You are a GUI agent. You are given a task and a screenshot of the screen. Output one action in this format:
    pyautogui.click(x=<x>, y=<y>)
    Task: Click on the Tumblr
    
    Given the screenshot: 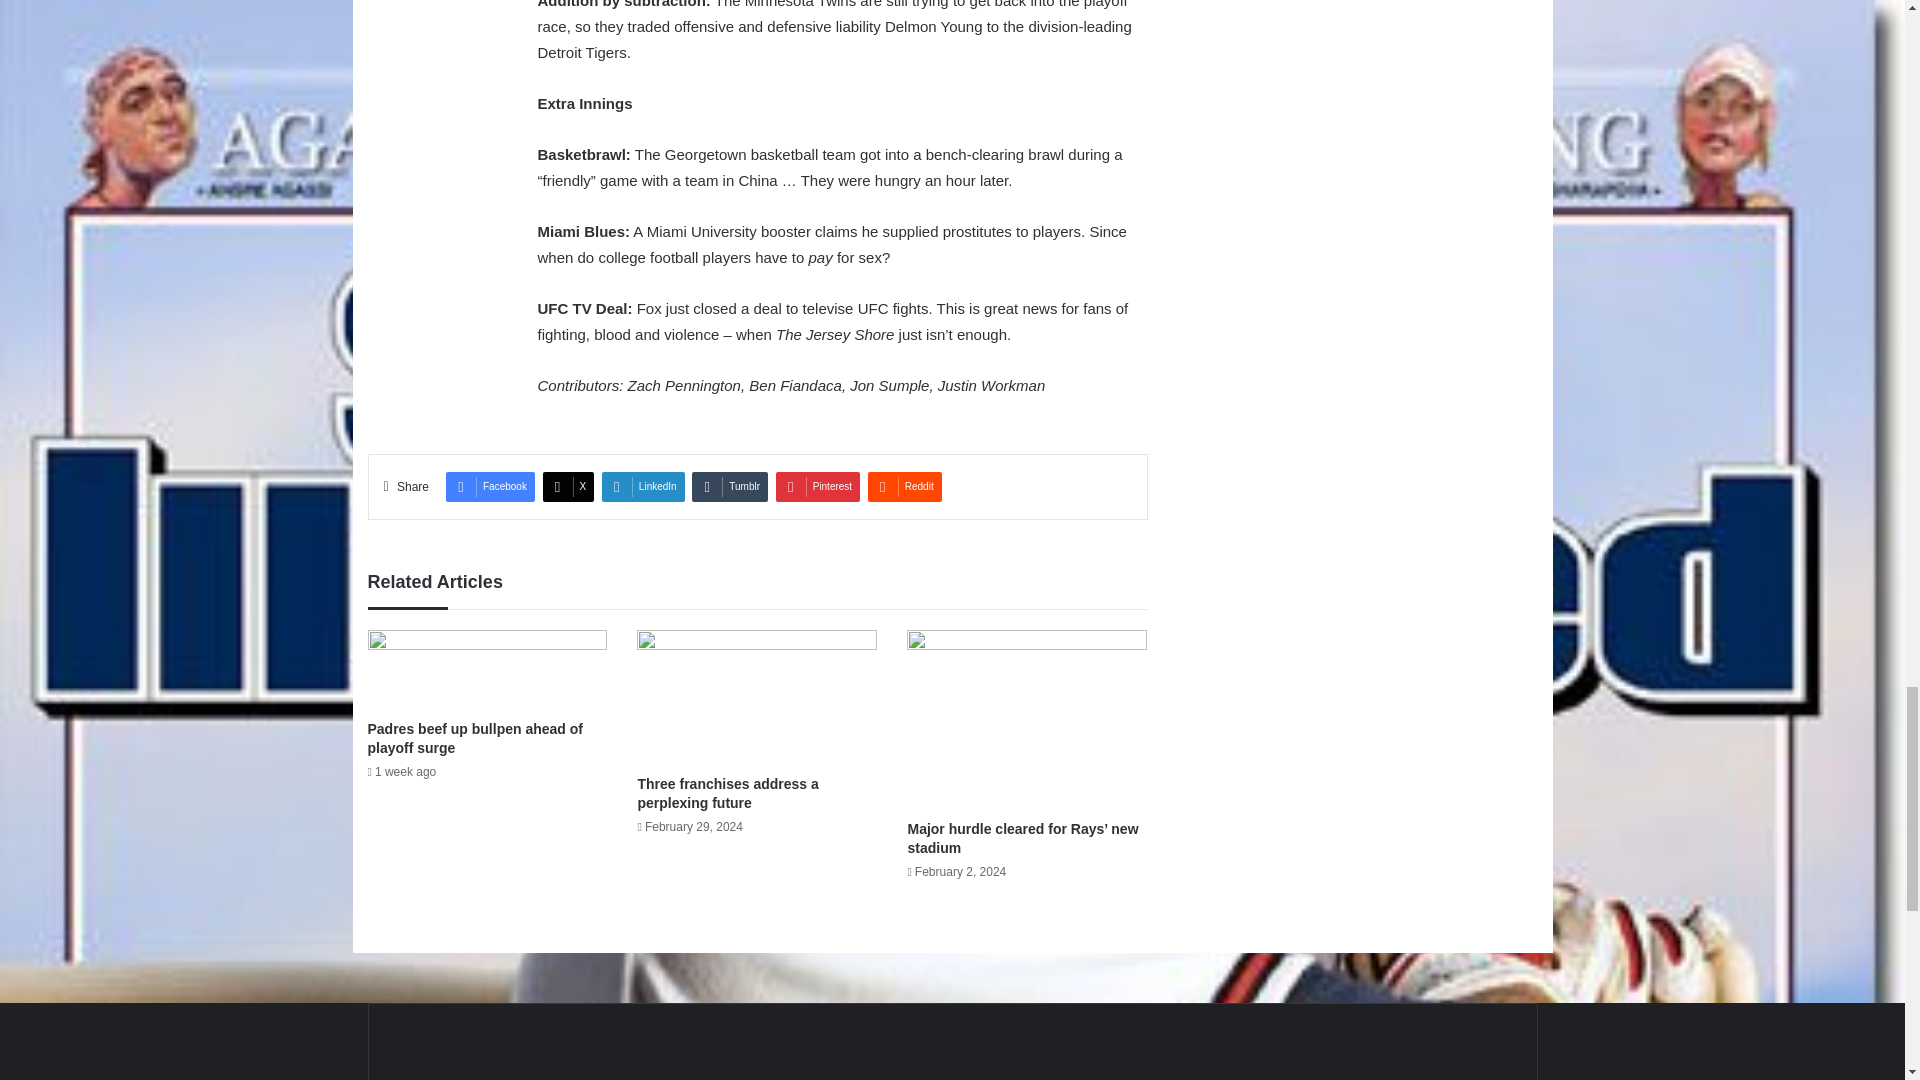 What is the action you would take?
    pyautogui.click(x=730, y=486)
    